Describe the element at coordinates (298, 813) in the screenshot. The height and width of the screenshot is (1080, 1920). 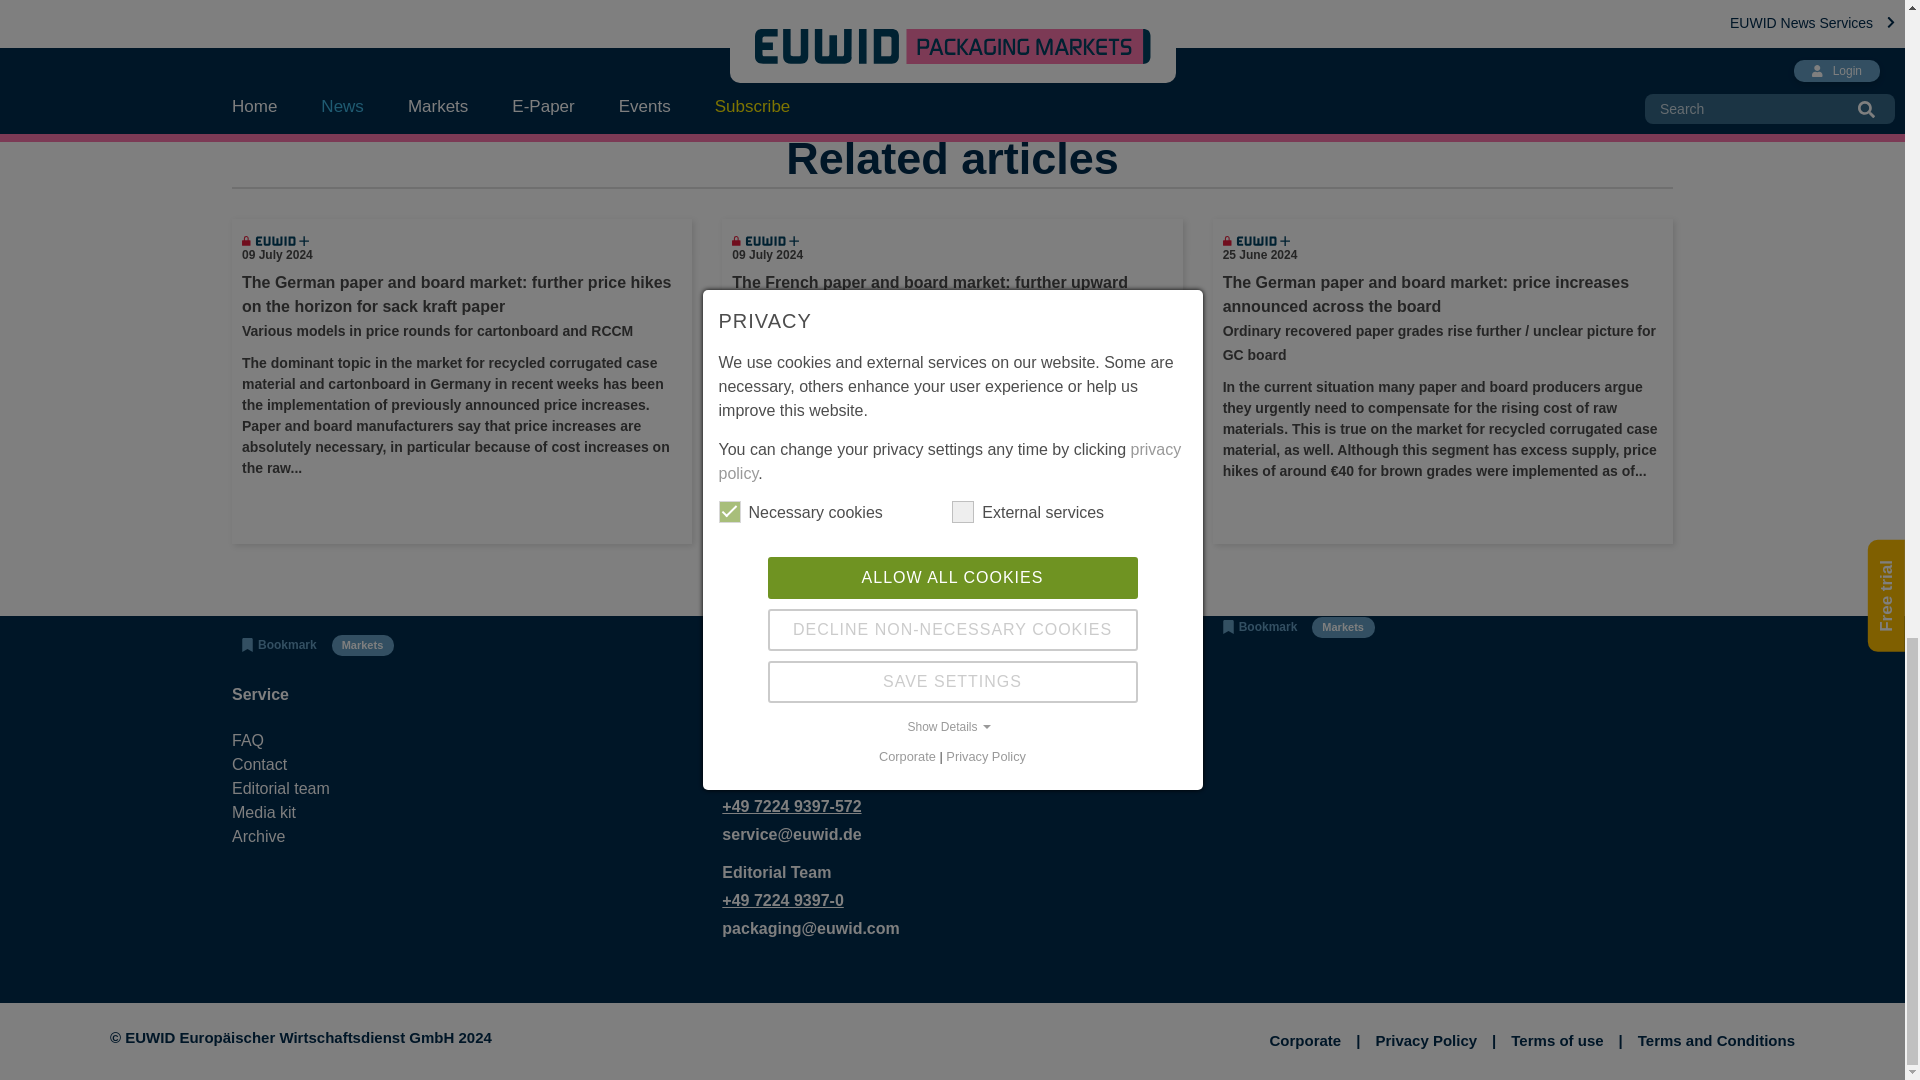
I see `Media kit` at that location.